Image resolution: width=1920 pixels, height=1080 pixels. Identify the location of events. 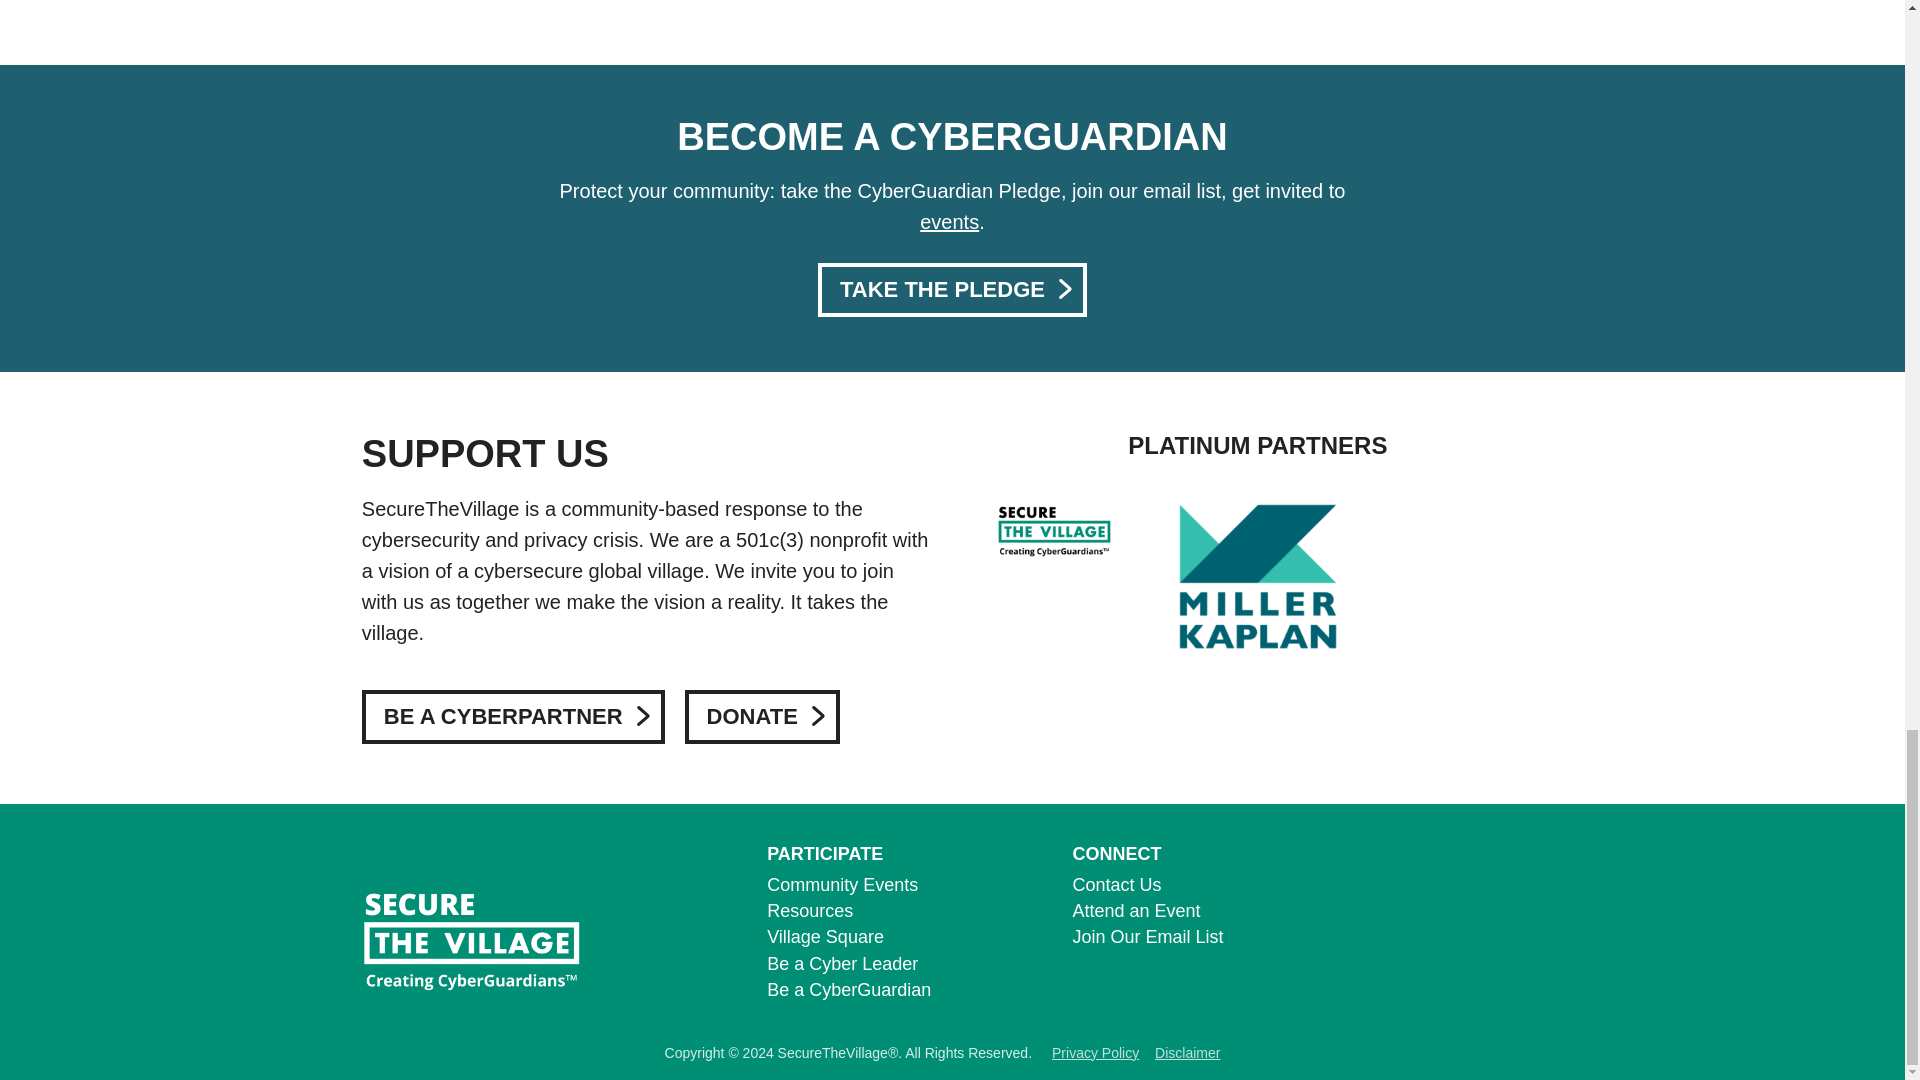
(949, 222).